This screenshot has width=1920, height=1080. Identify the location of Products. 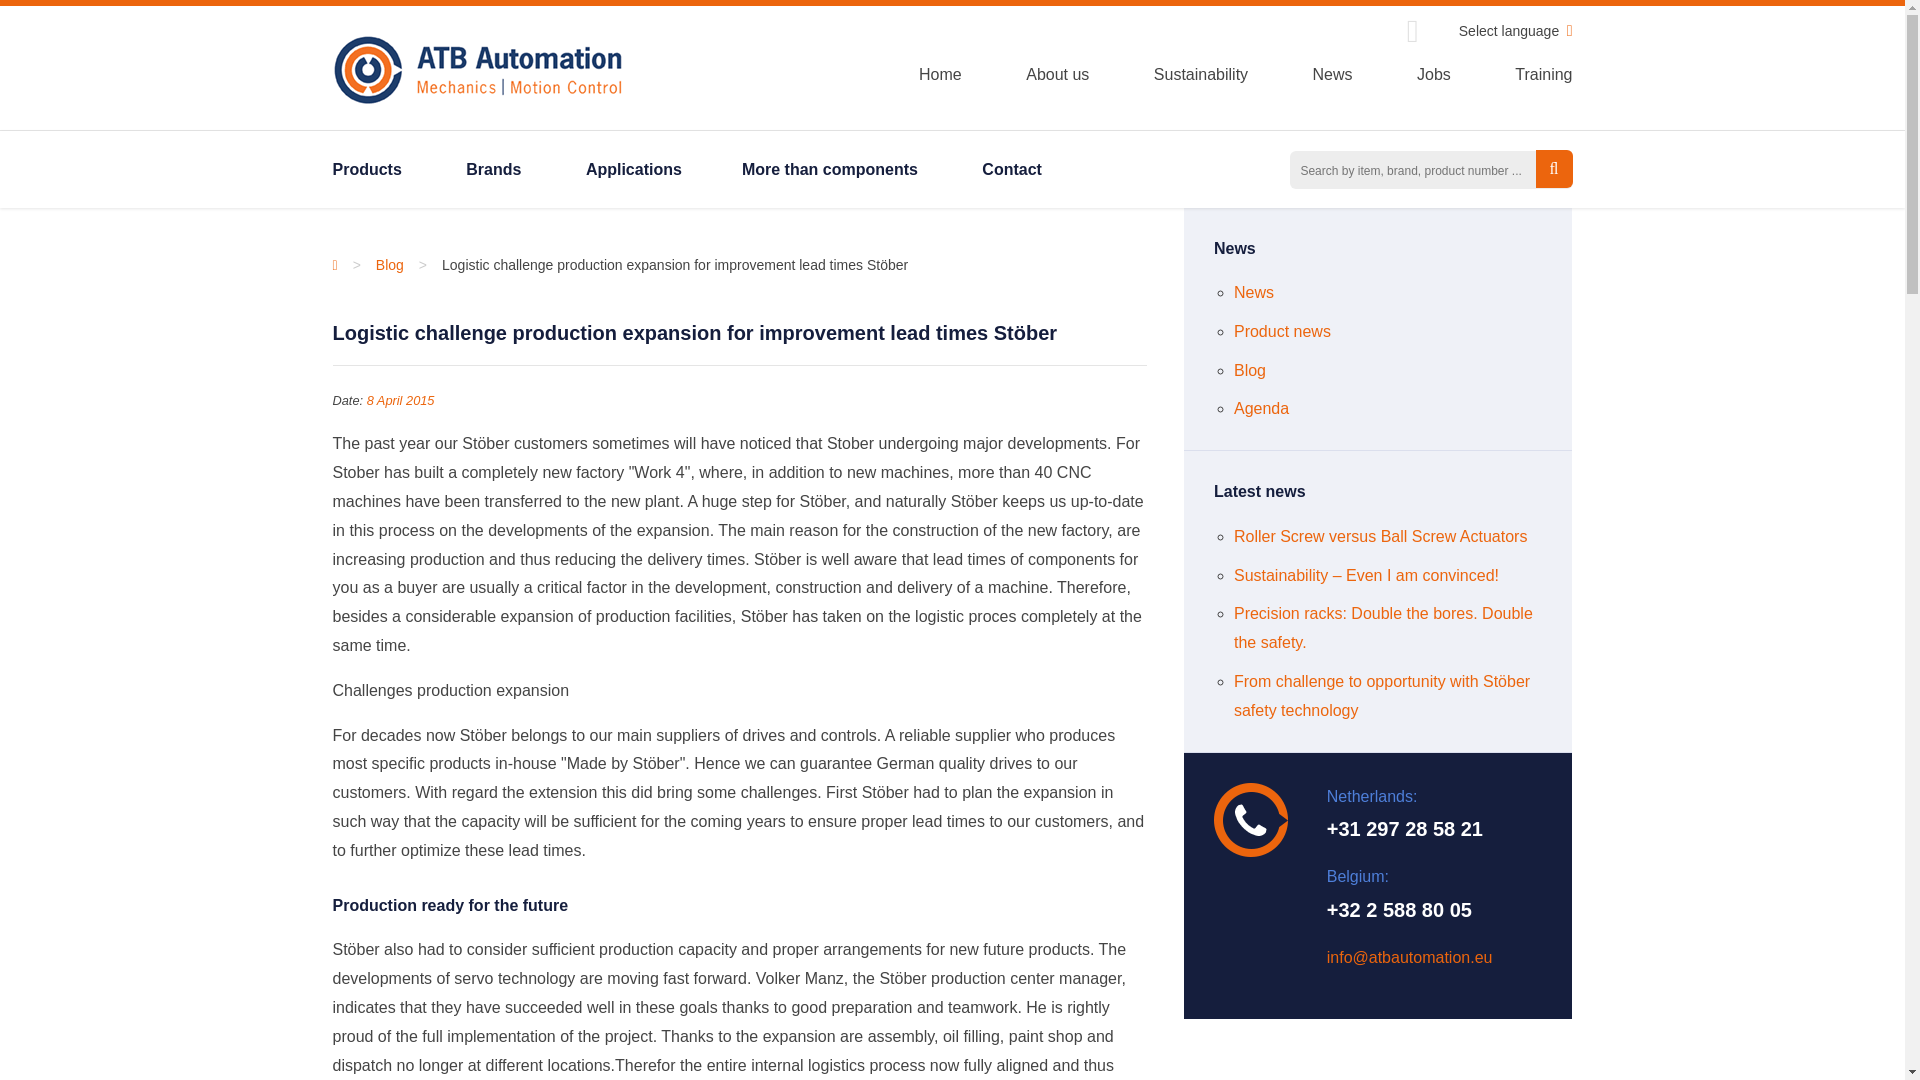
(366, 168).